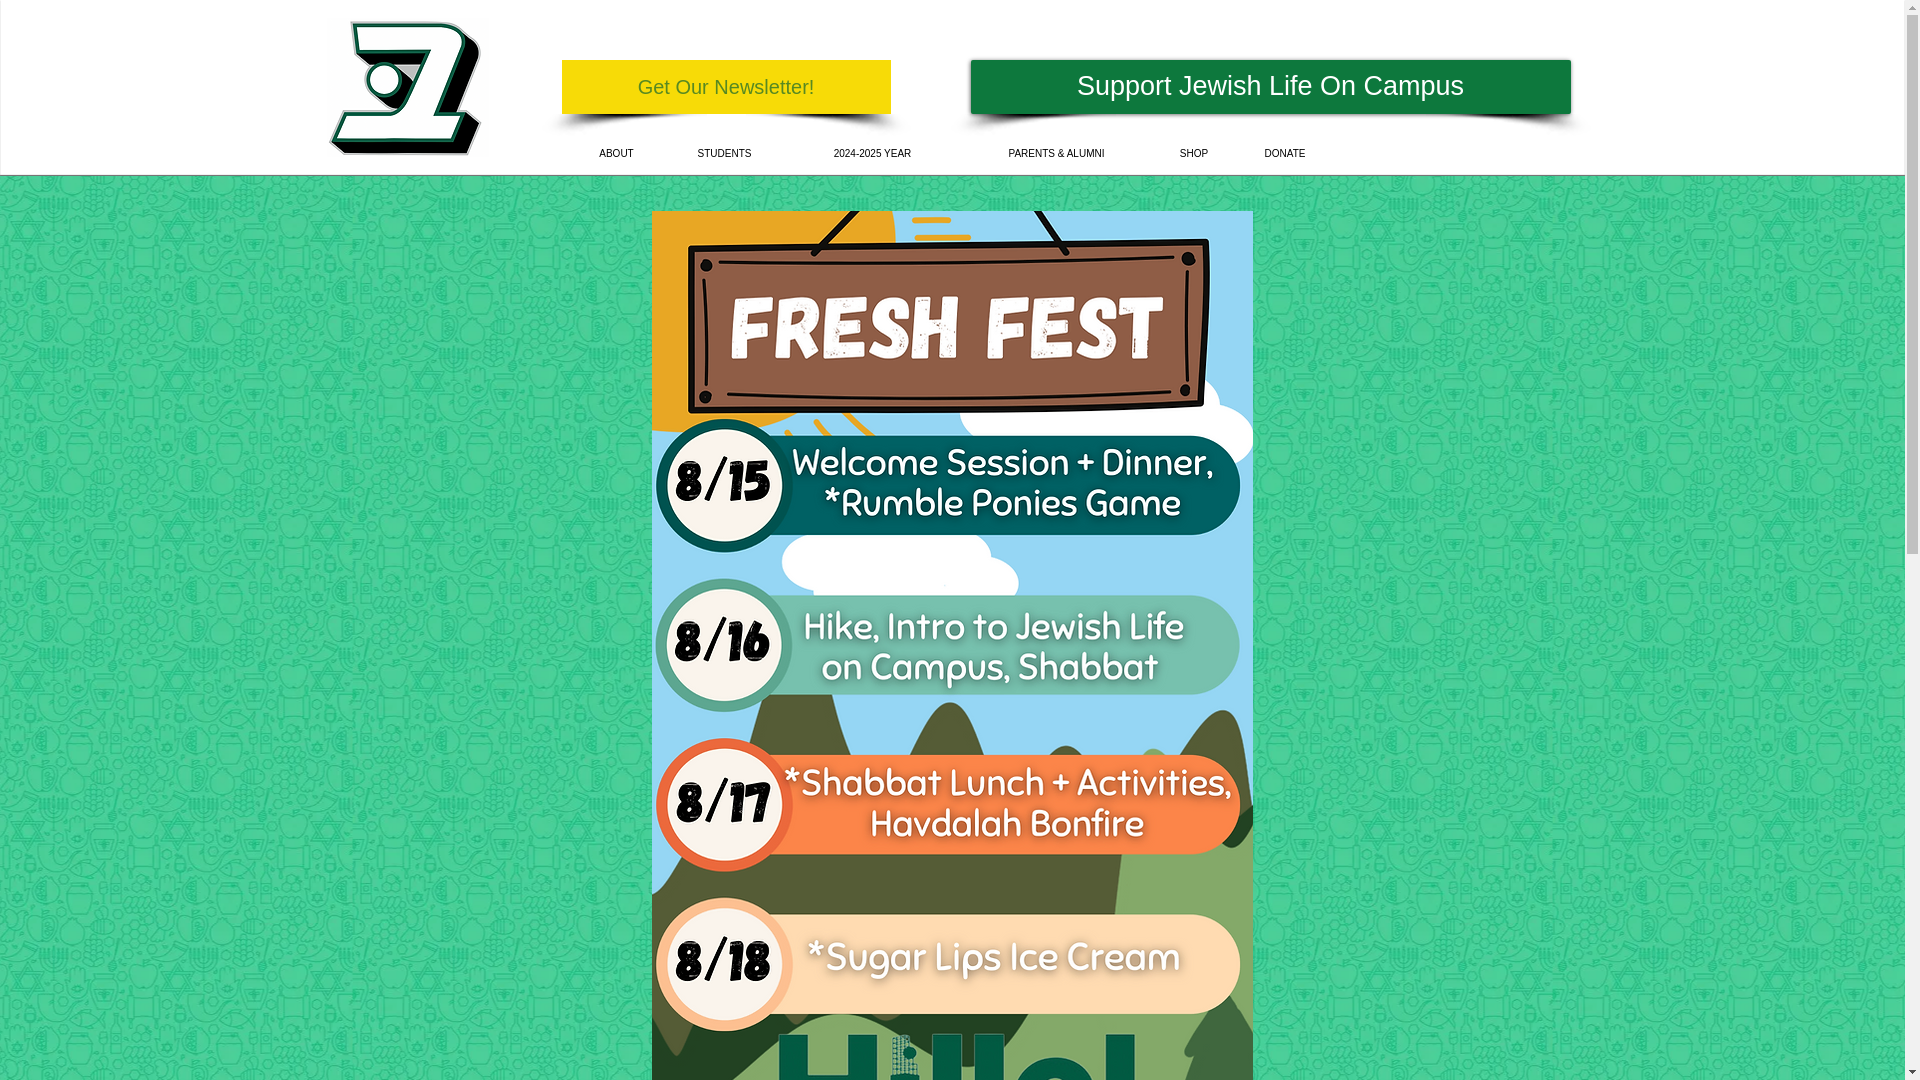  What do you see at coordinates (726, 87) in the screenshot?
I see `Get Our Newsletter!` at bounding box center [726, 87].